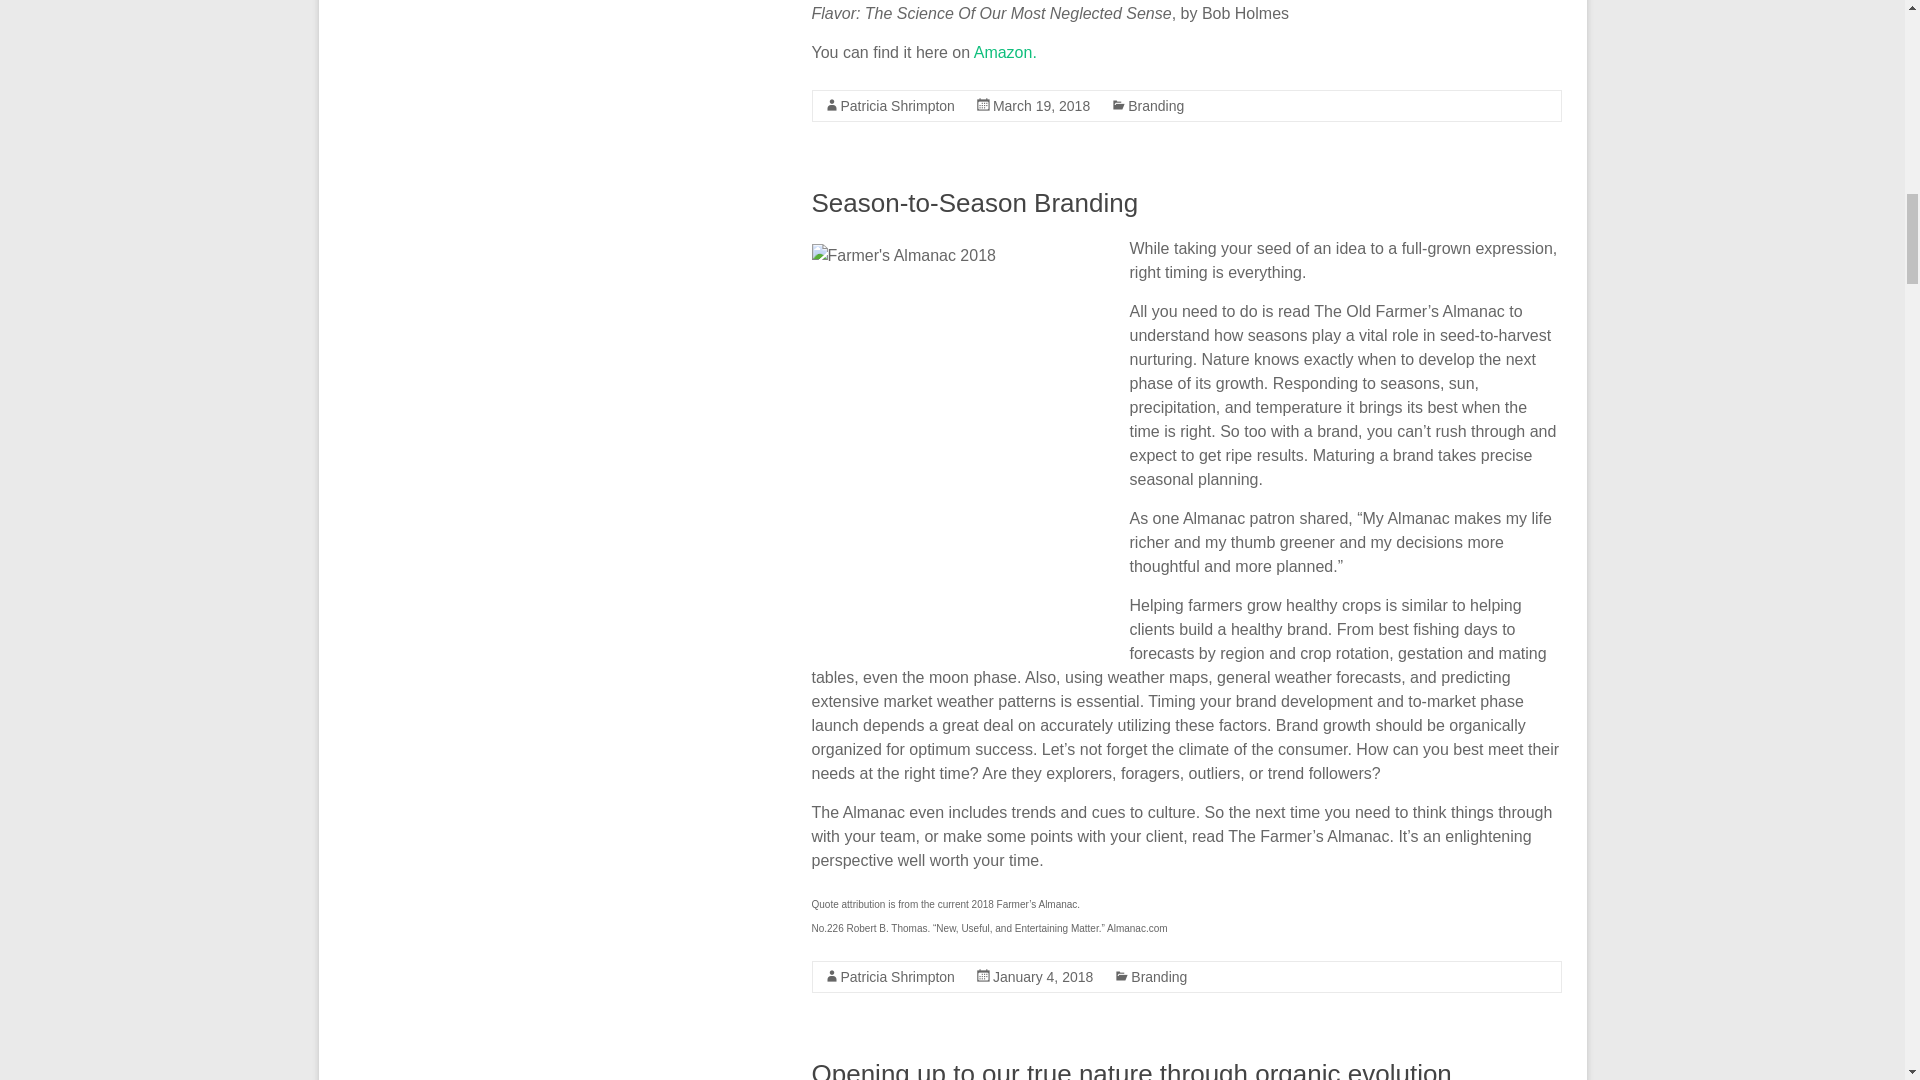  What do you see at coordinates (1042, 976) in the screenshot?
I see `2:25 pm` at bounding box center [1042, 976].